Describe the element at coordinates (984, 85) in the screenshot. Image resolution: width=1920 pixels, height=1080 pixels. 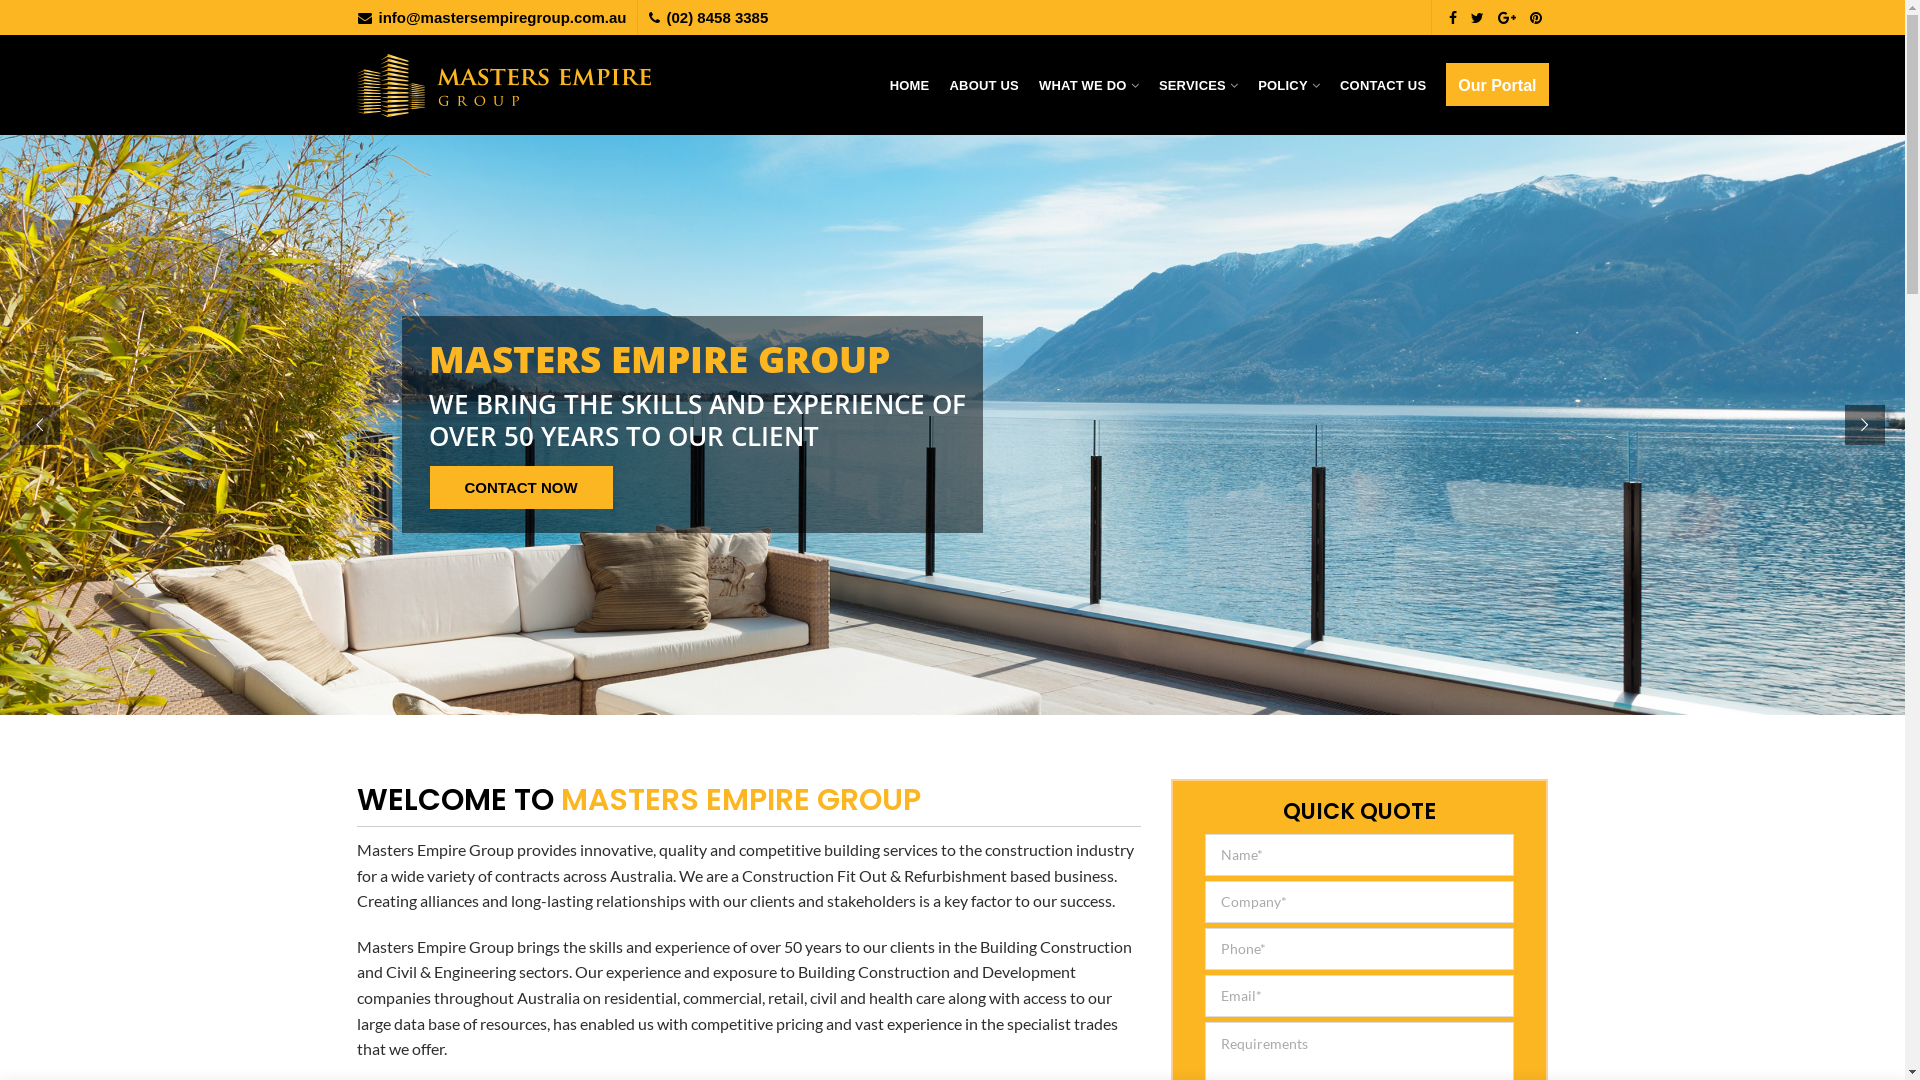
I see `ABOUT US` at that location.